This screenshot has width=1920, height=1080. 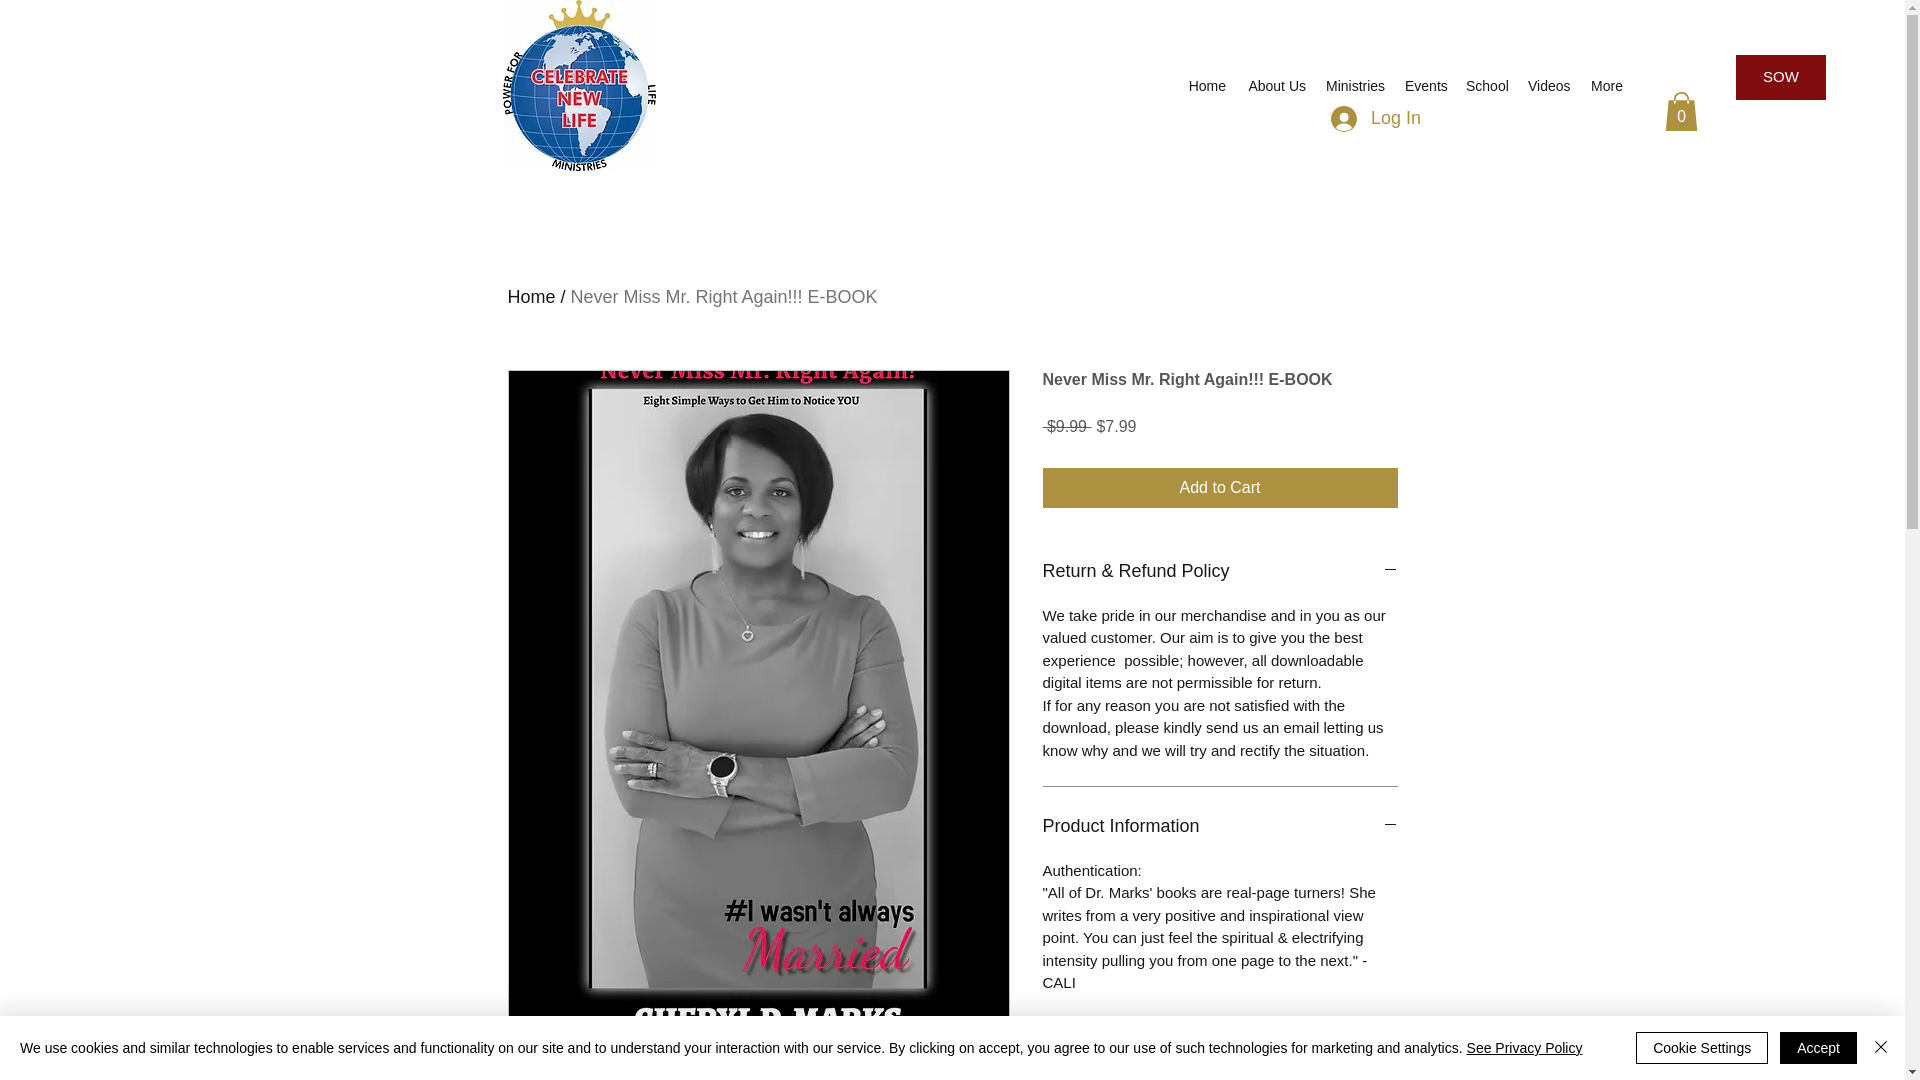 I want to click on Home, so click(x=1207, y=86).